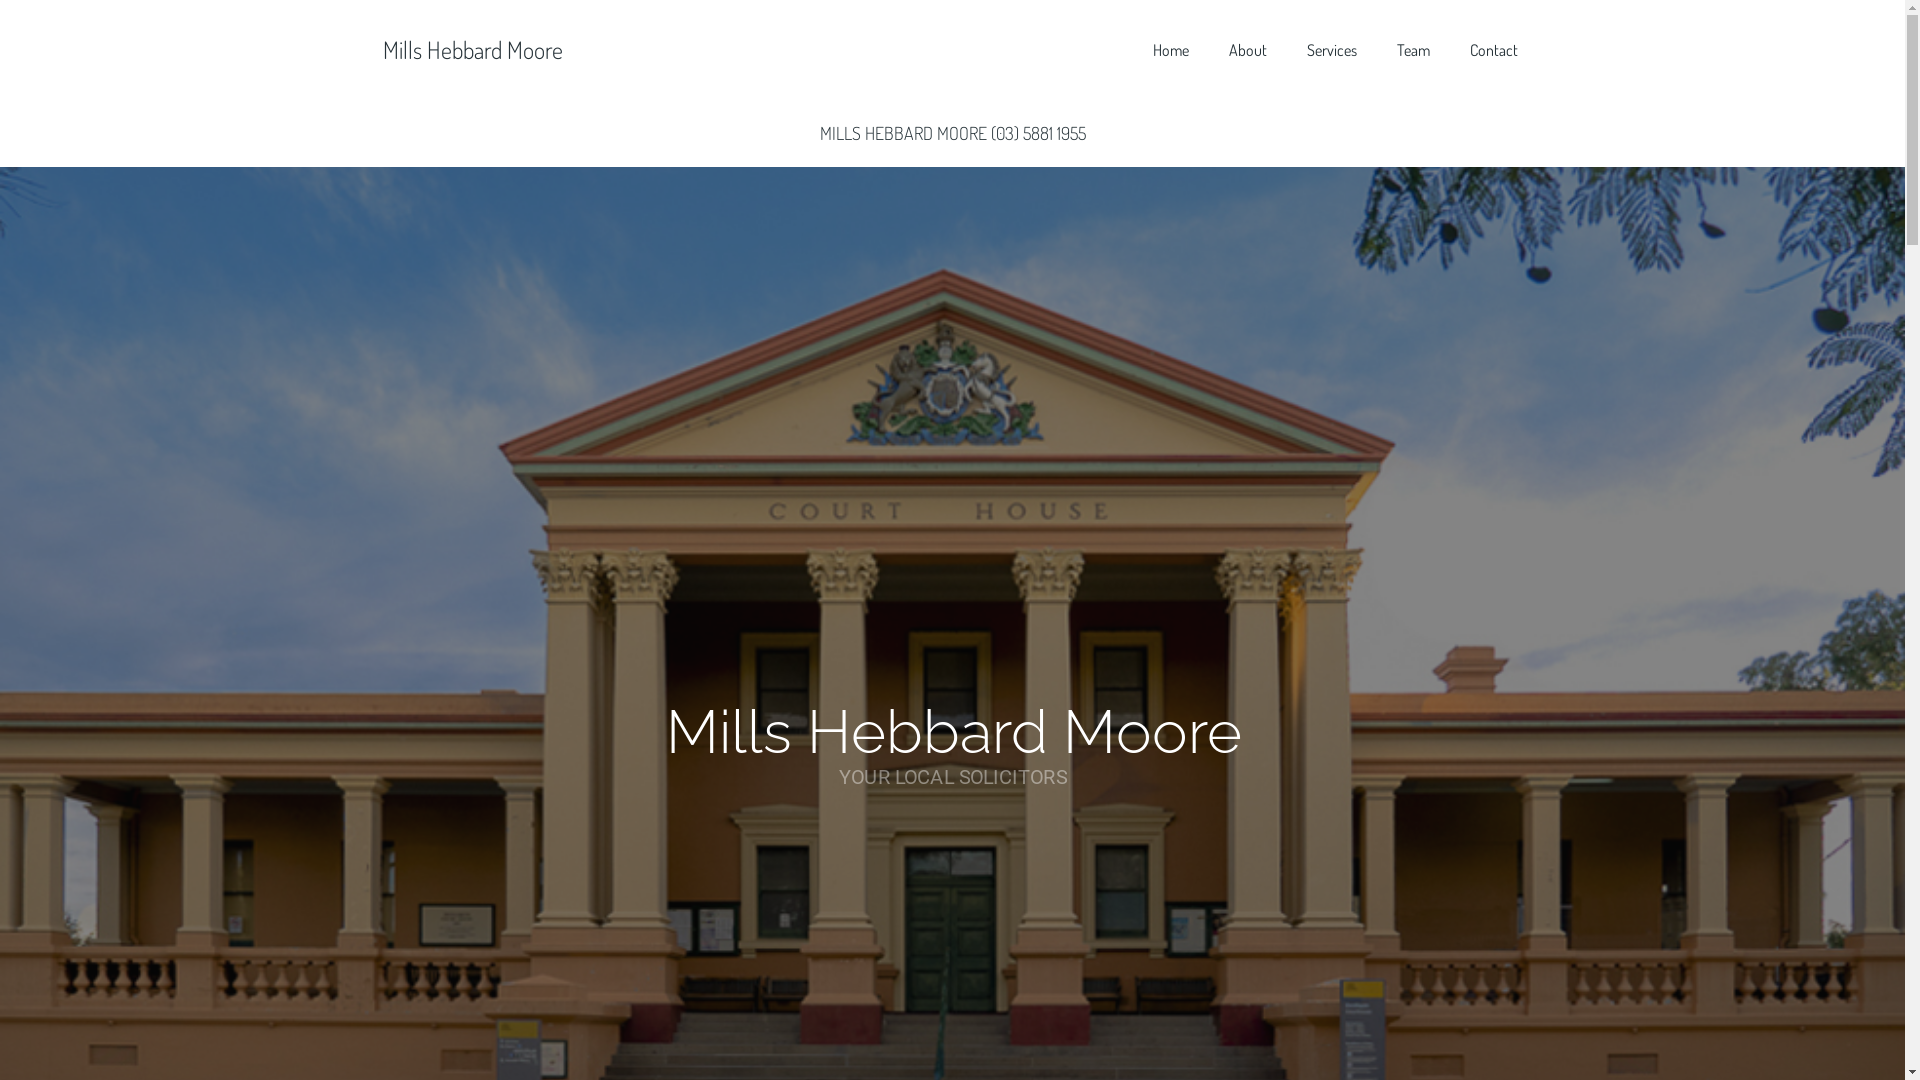 This screenshot has height=1080, width=1920. I want to click on Home, so click(1170, 50).